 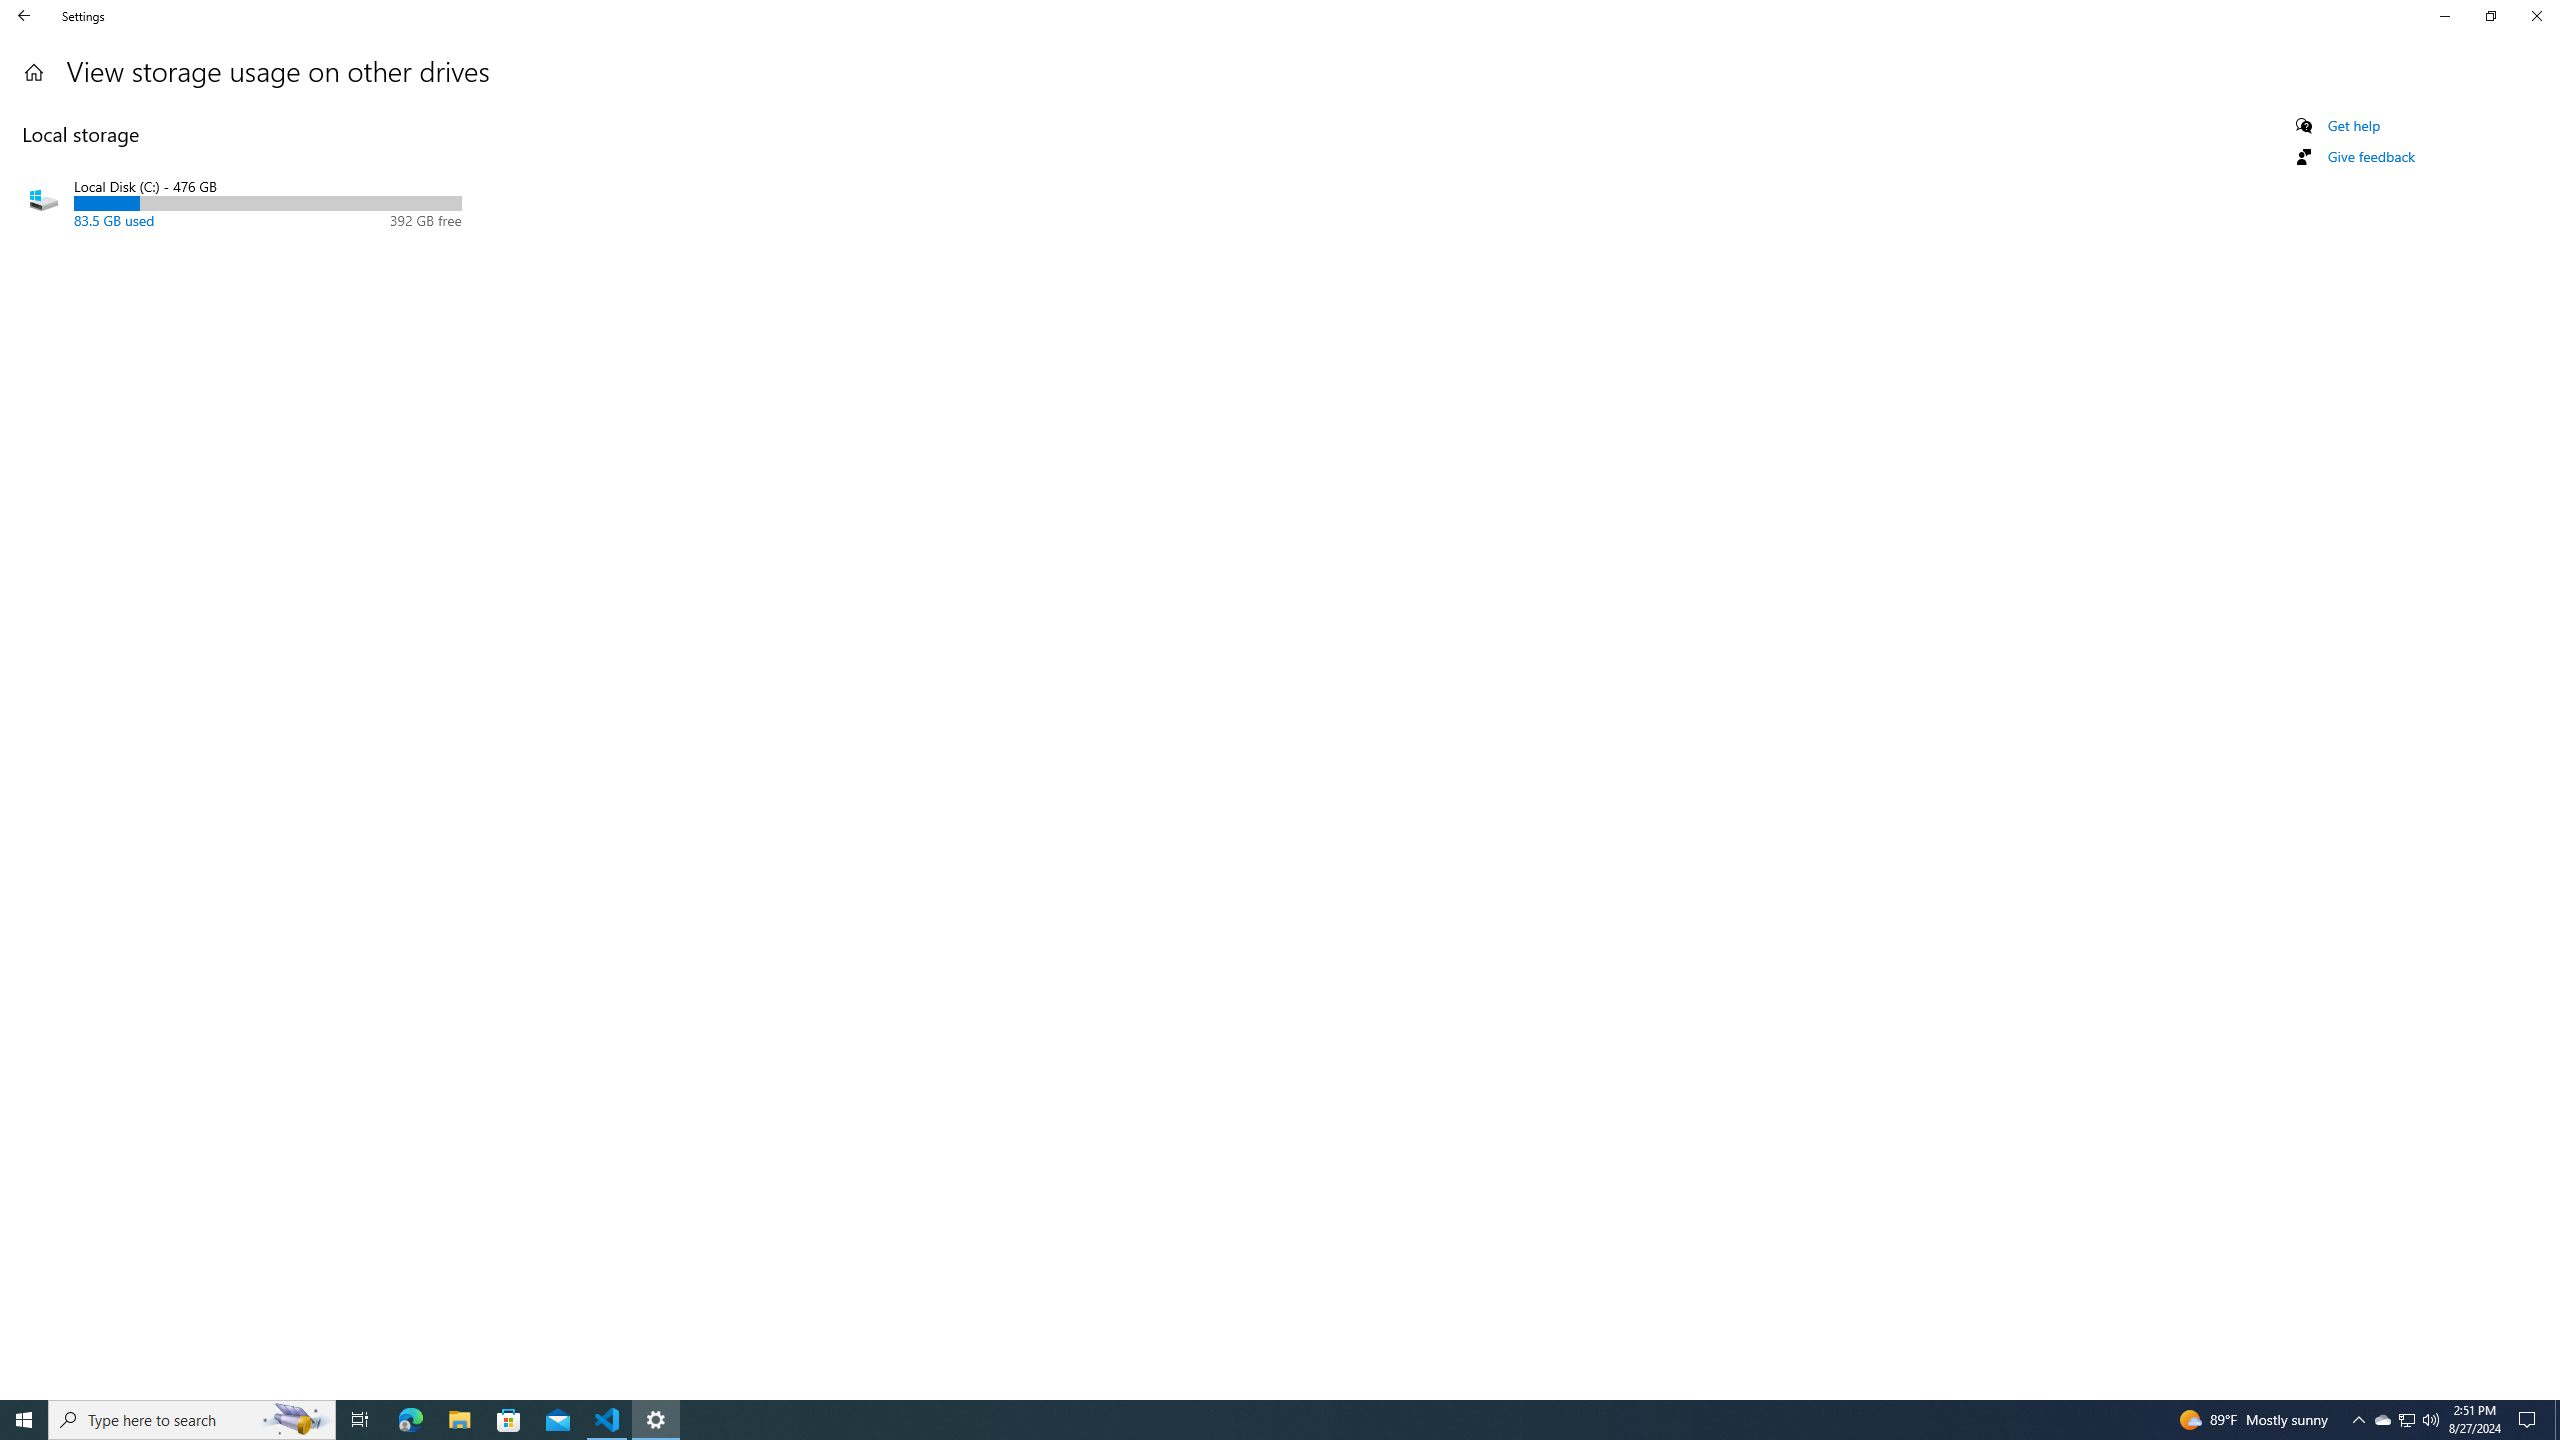 I want to click on Microsoft Store, so click(x=2490, y=16).